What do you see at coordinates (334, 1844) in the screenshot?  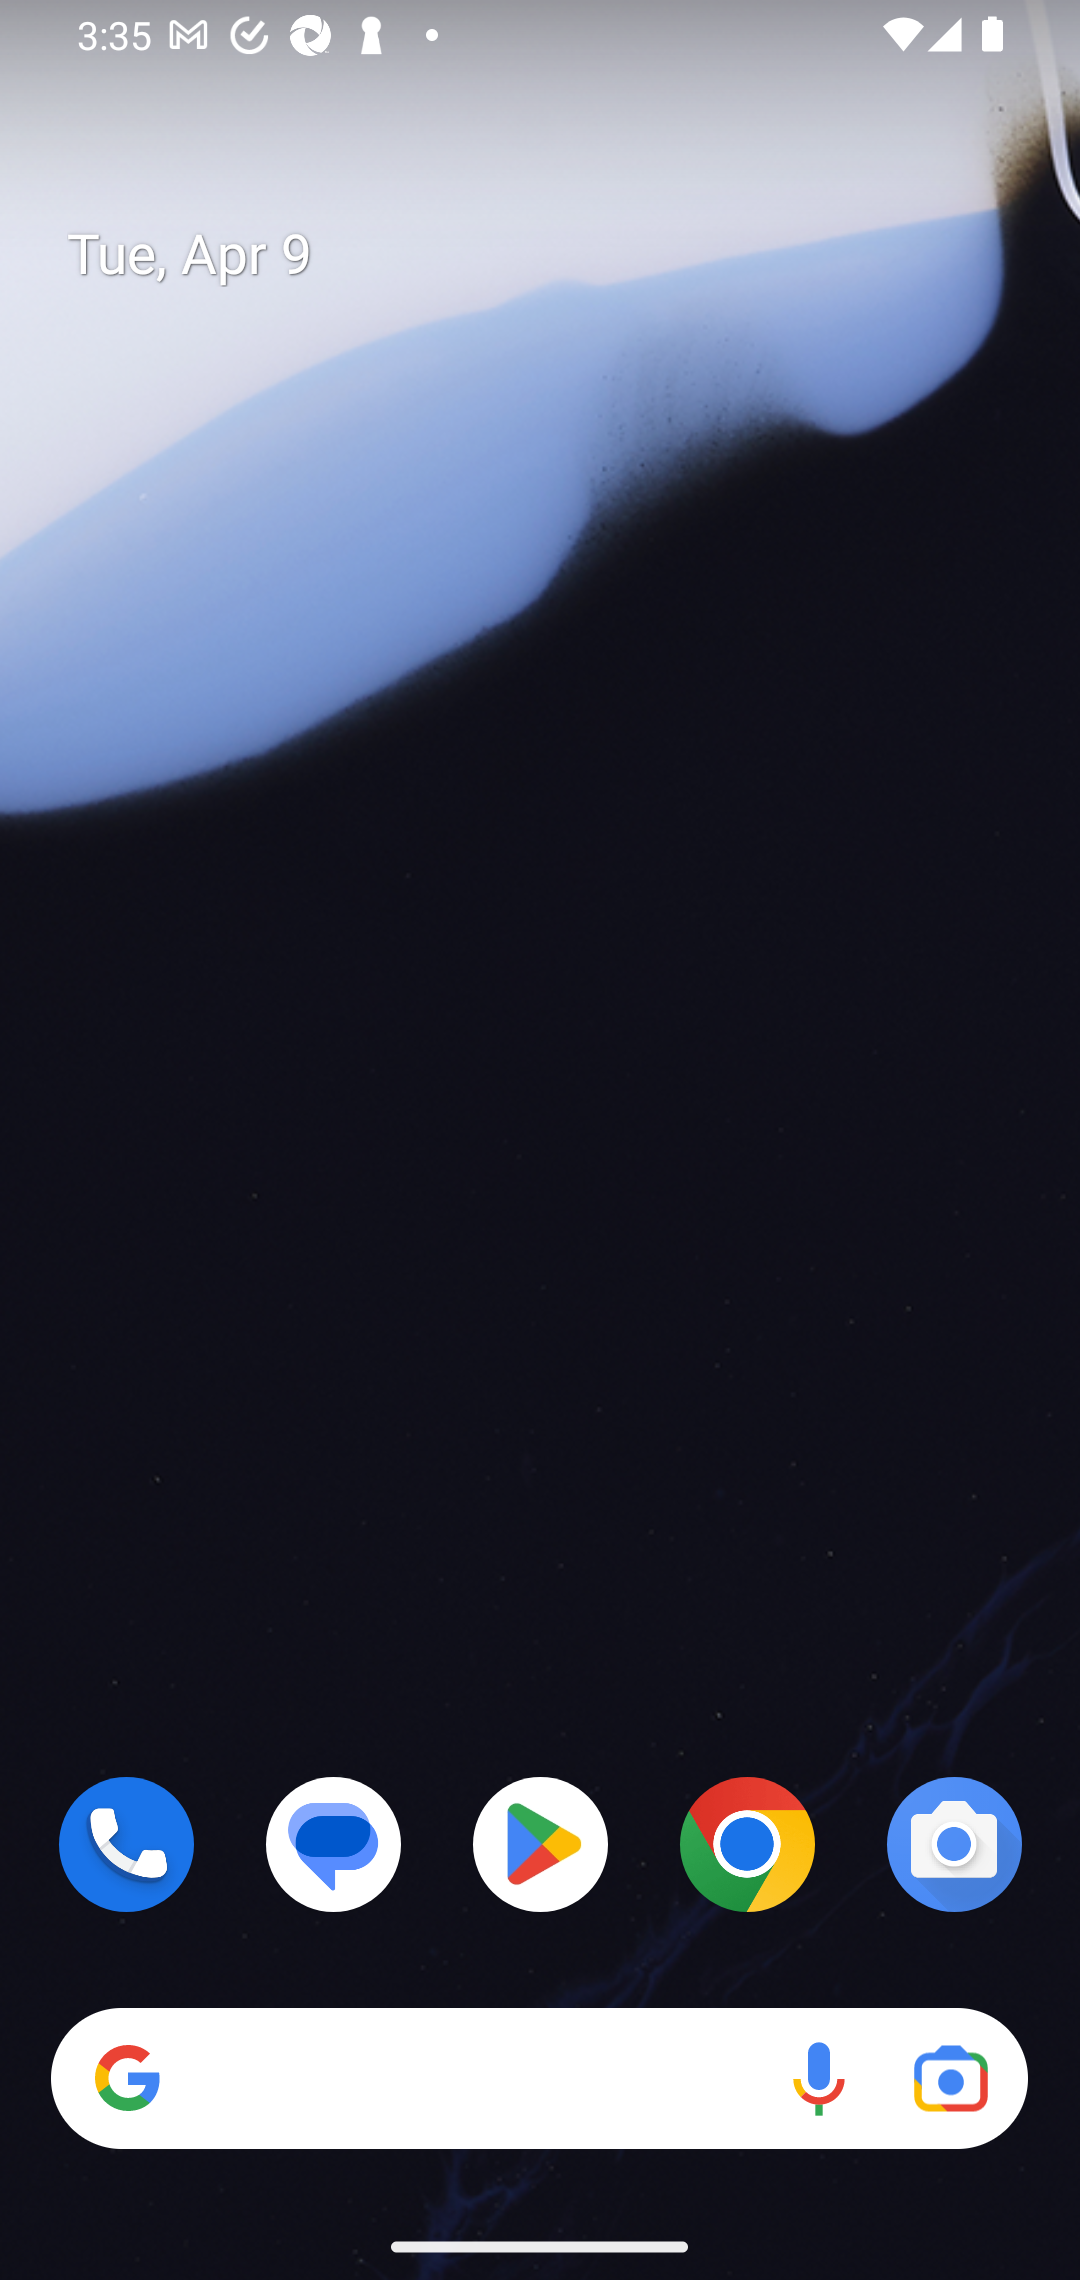 I see `Messages` at bounding box center [334, 1844].